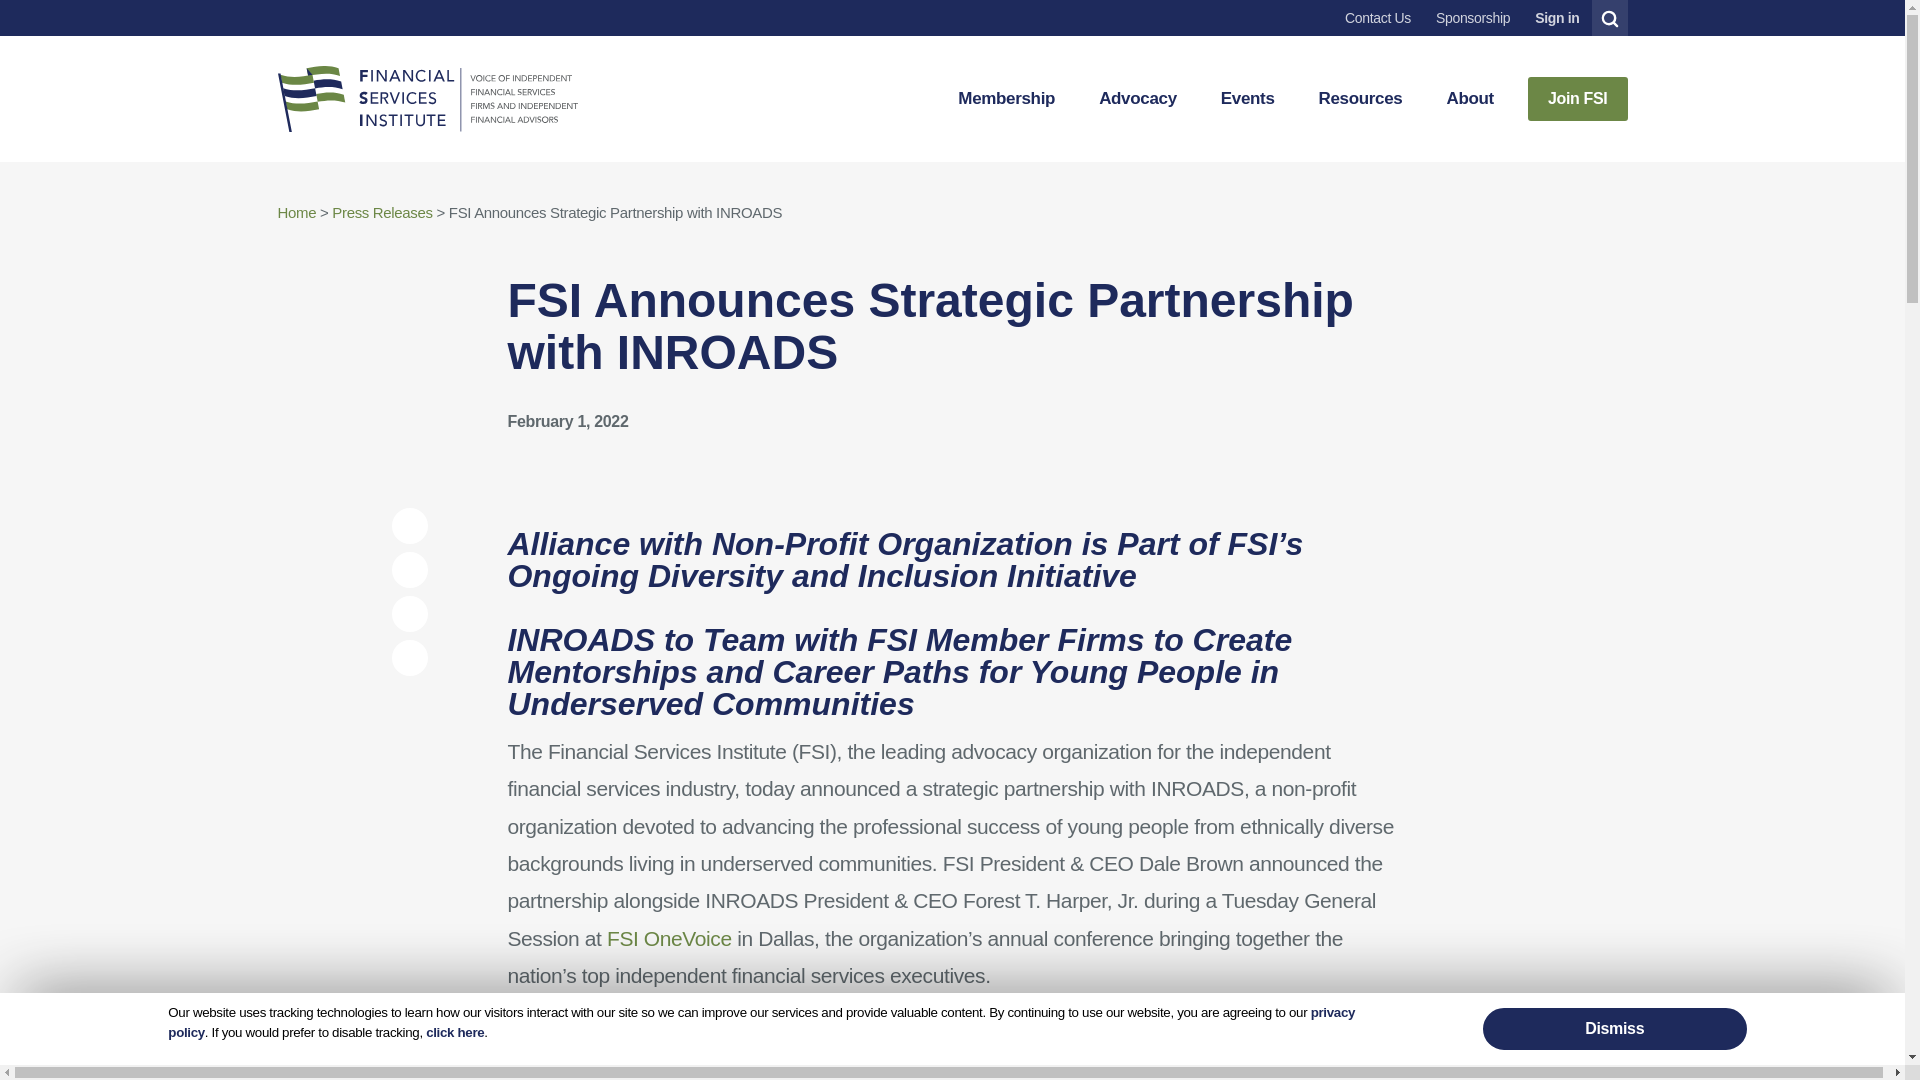 The width and height of the screenshot is (1920, 1080). I want to click on Resources, so click(1360, 98).